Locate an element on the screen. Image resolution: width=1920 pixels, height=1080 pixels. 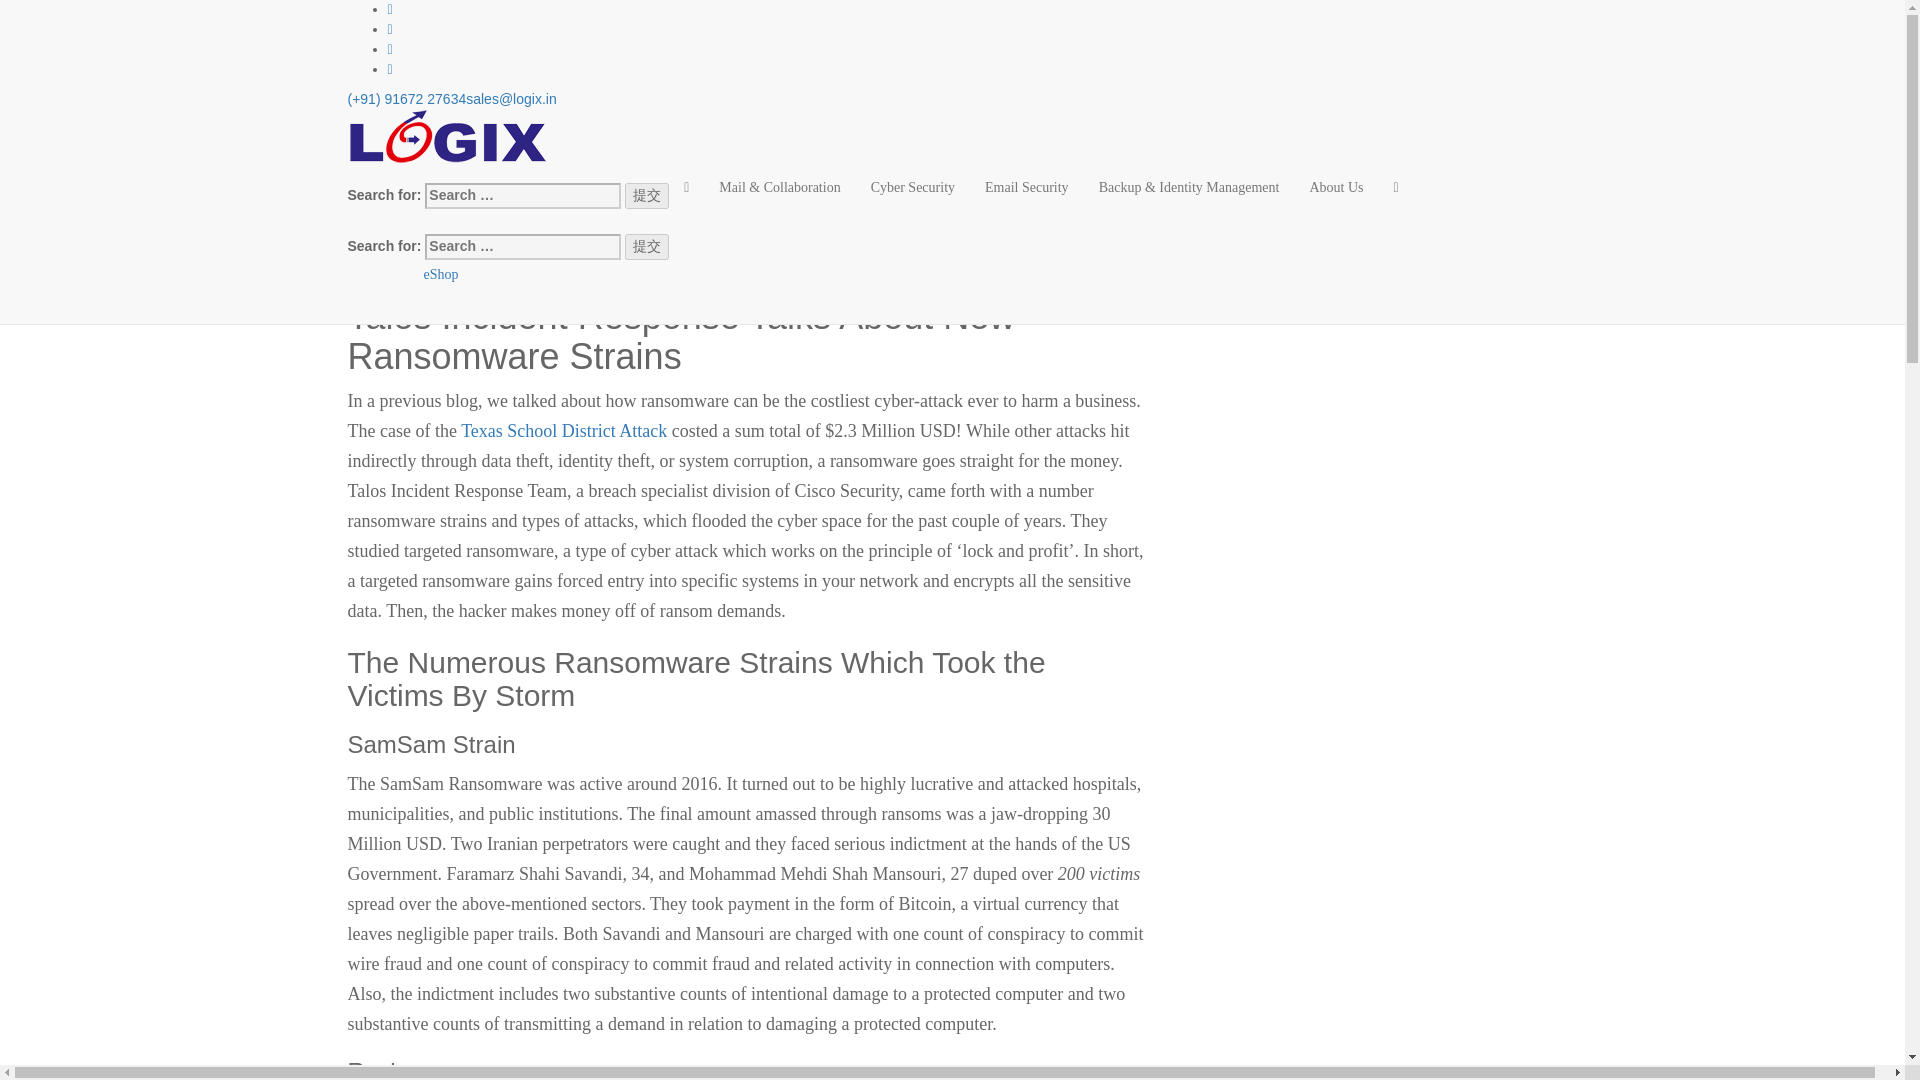
About Us is located at coordinates (1336, 188).